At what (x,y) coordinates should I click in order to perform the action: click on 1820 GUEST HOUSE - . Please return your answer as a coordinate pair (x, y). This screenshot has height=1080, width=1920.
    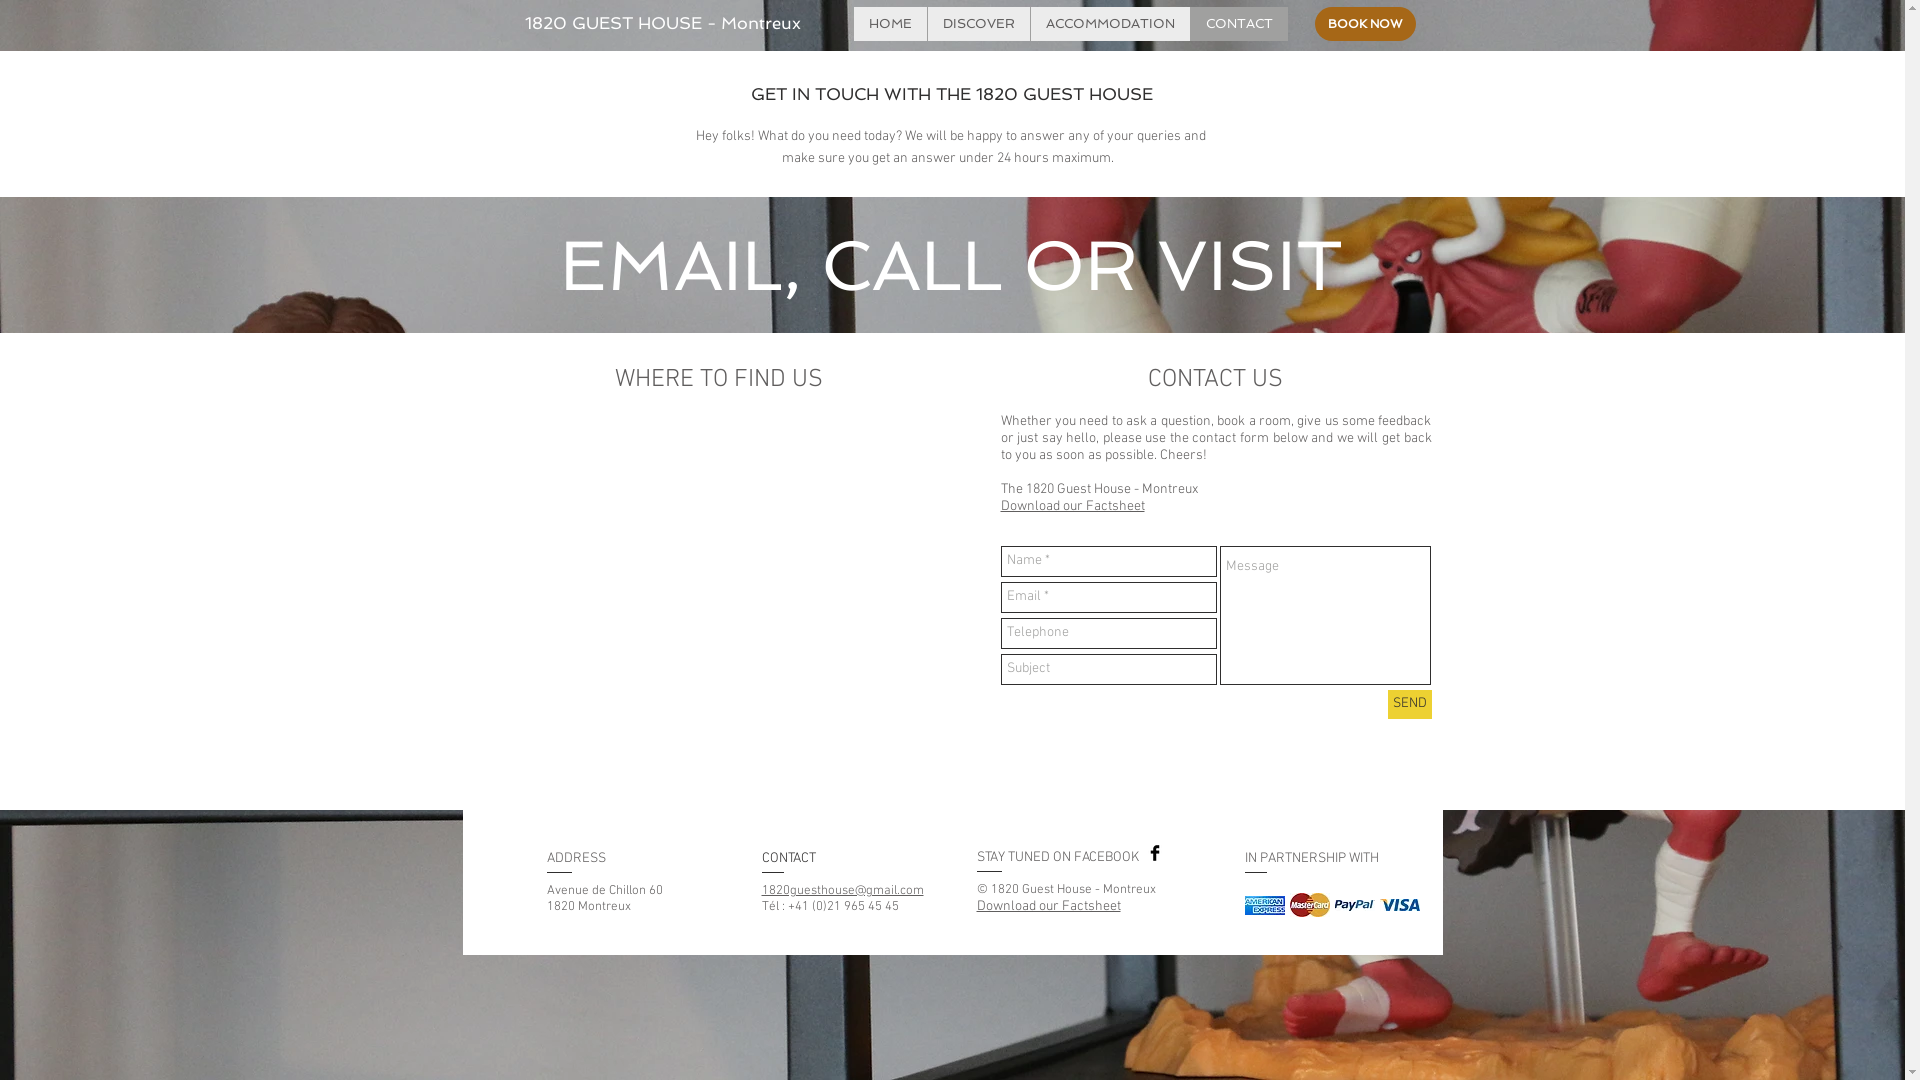
    Looking at the image, I should click on (623, 23).